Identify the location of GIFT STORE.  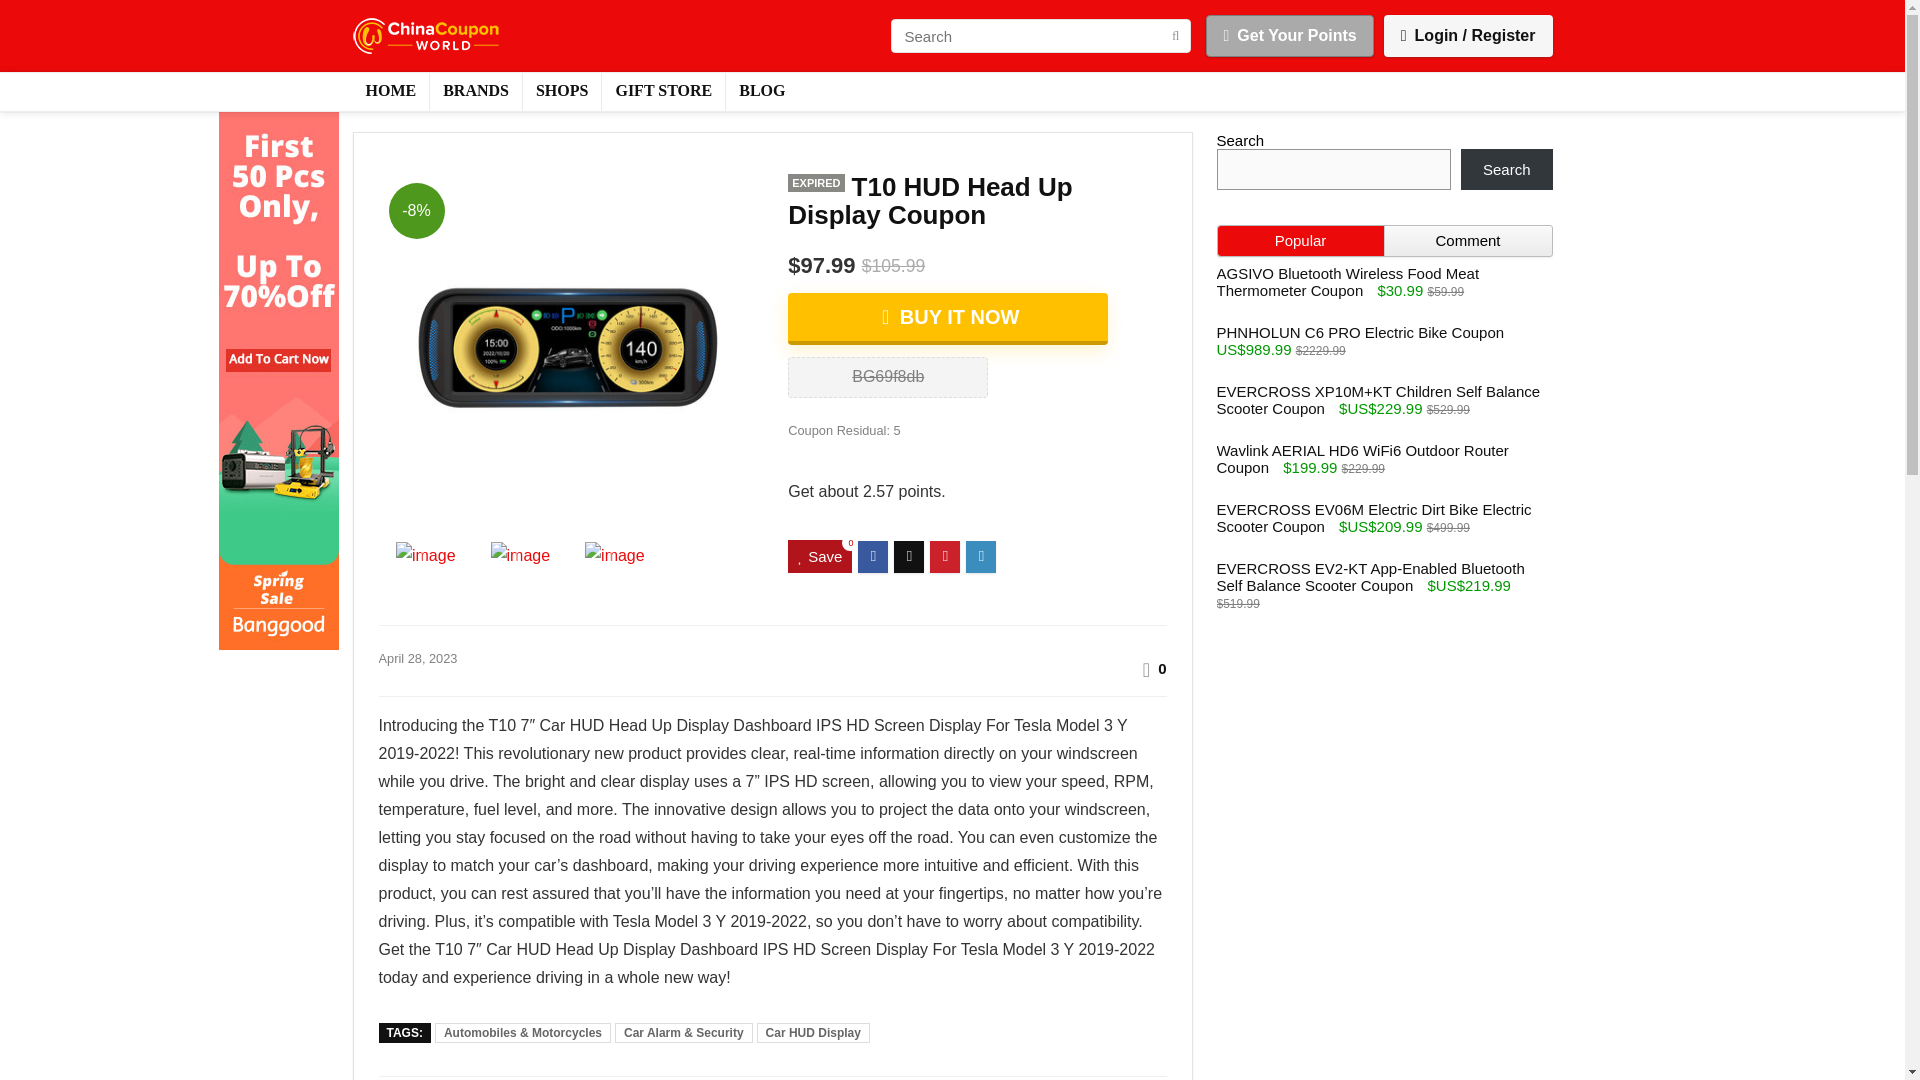
(664, 92).